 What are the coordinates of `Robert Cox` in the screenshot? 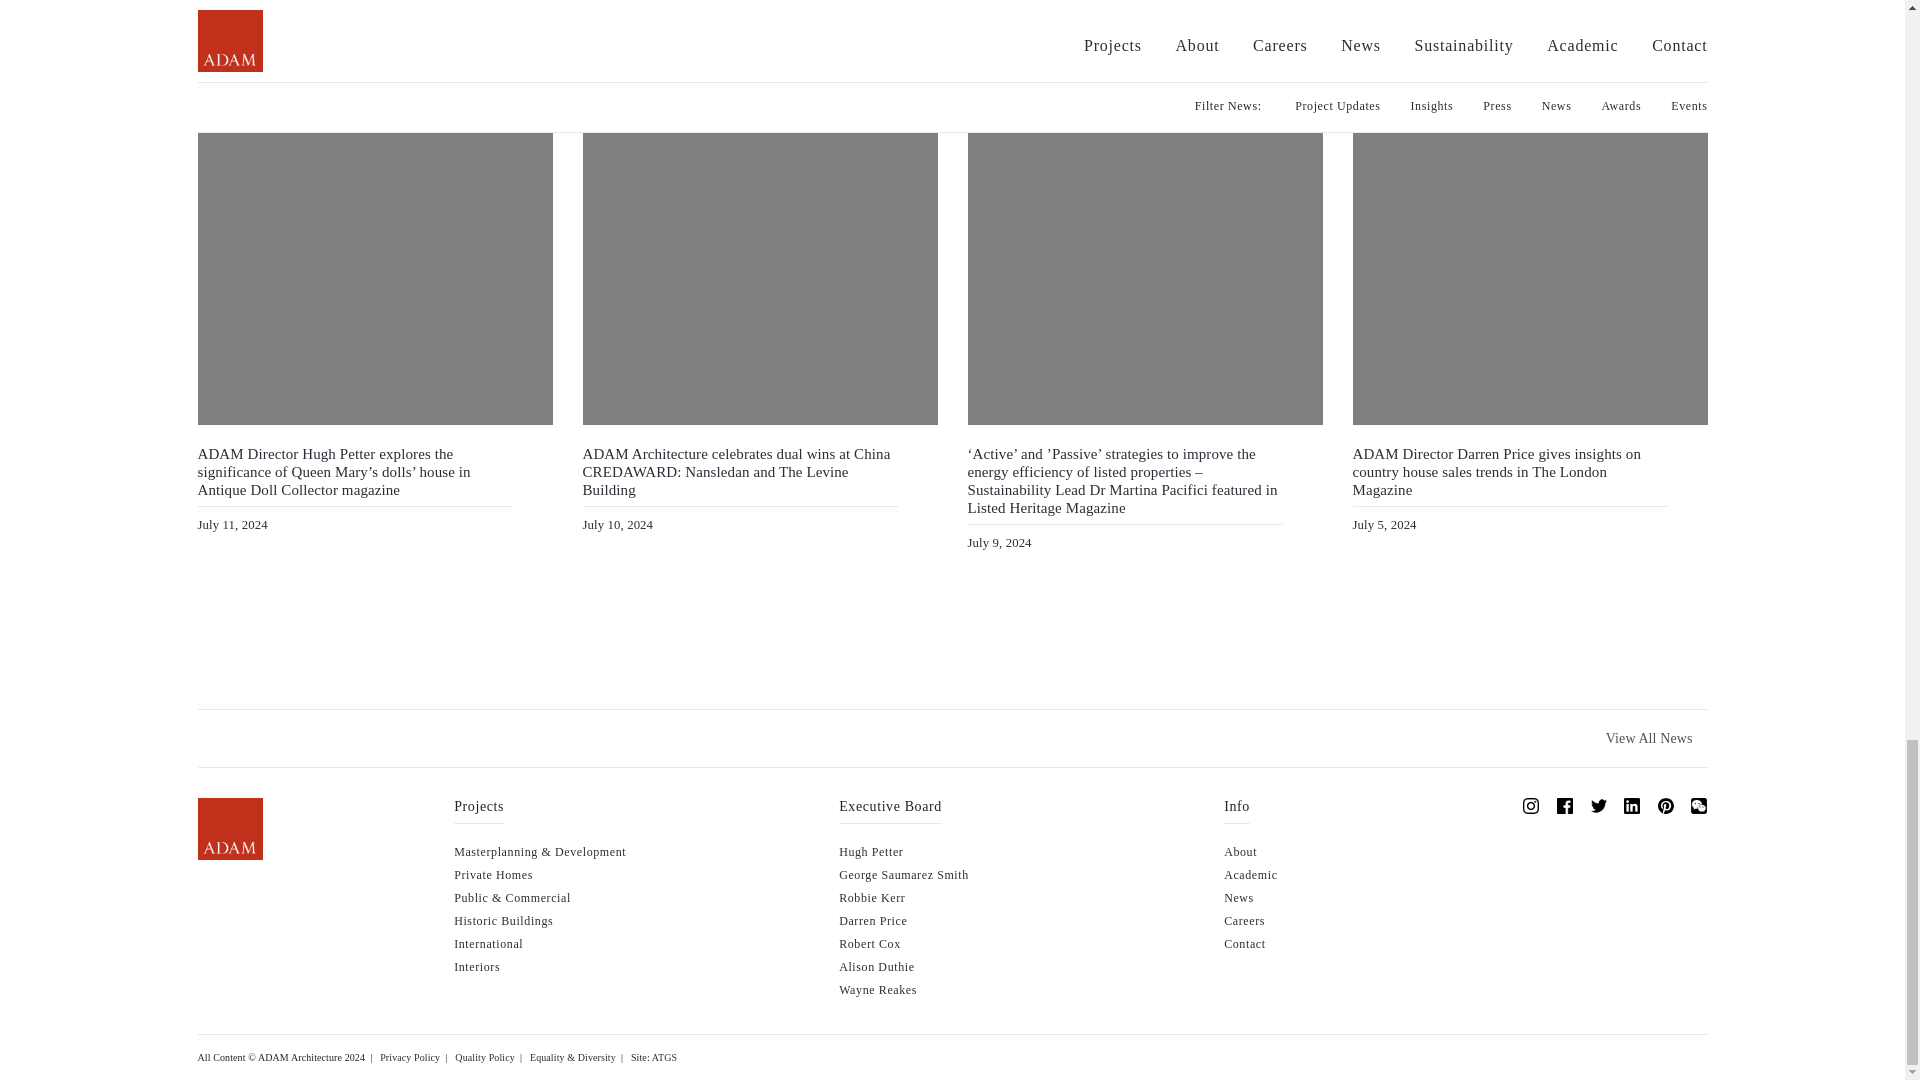 It's located at (870, 944).